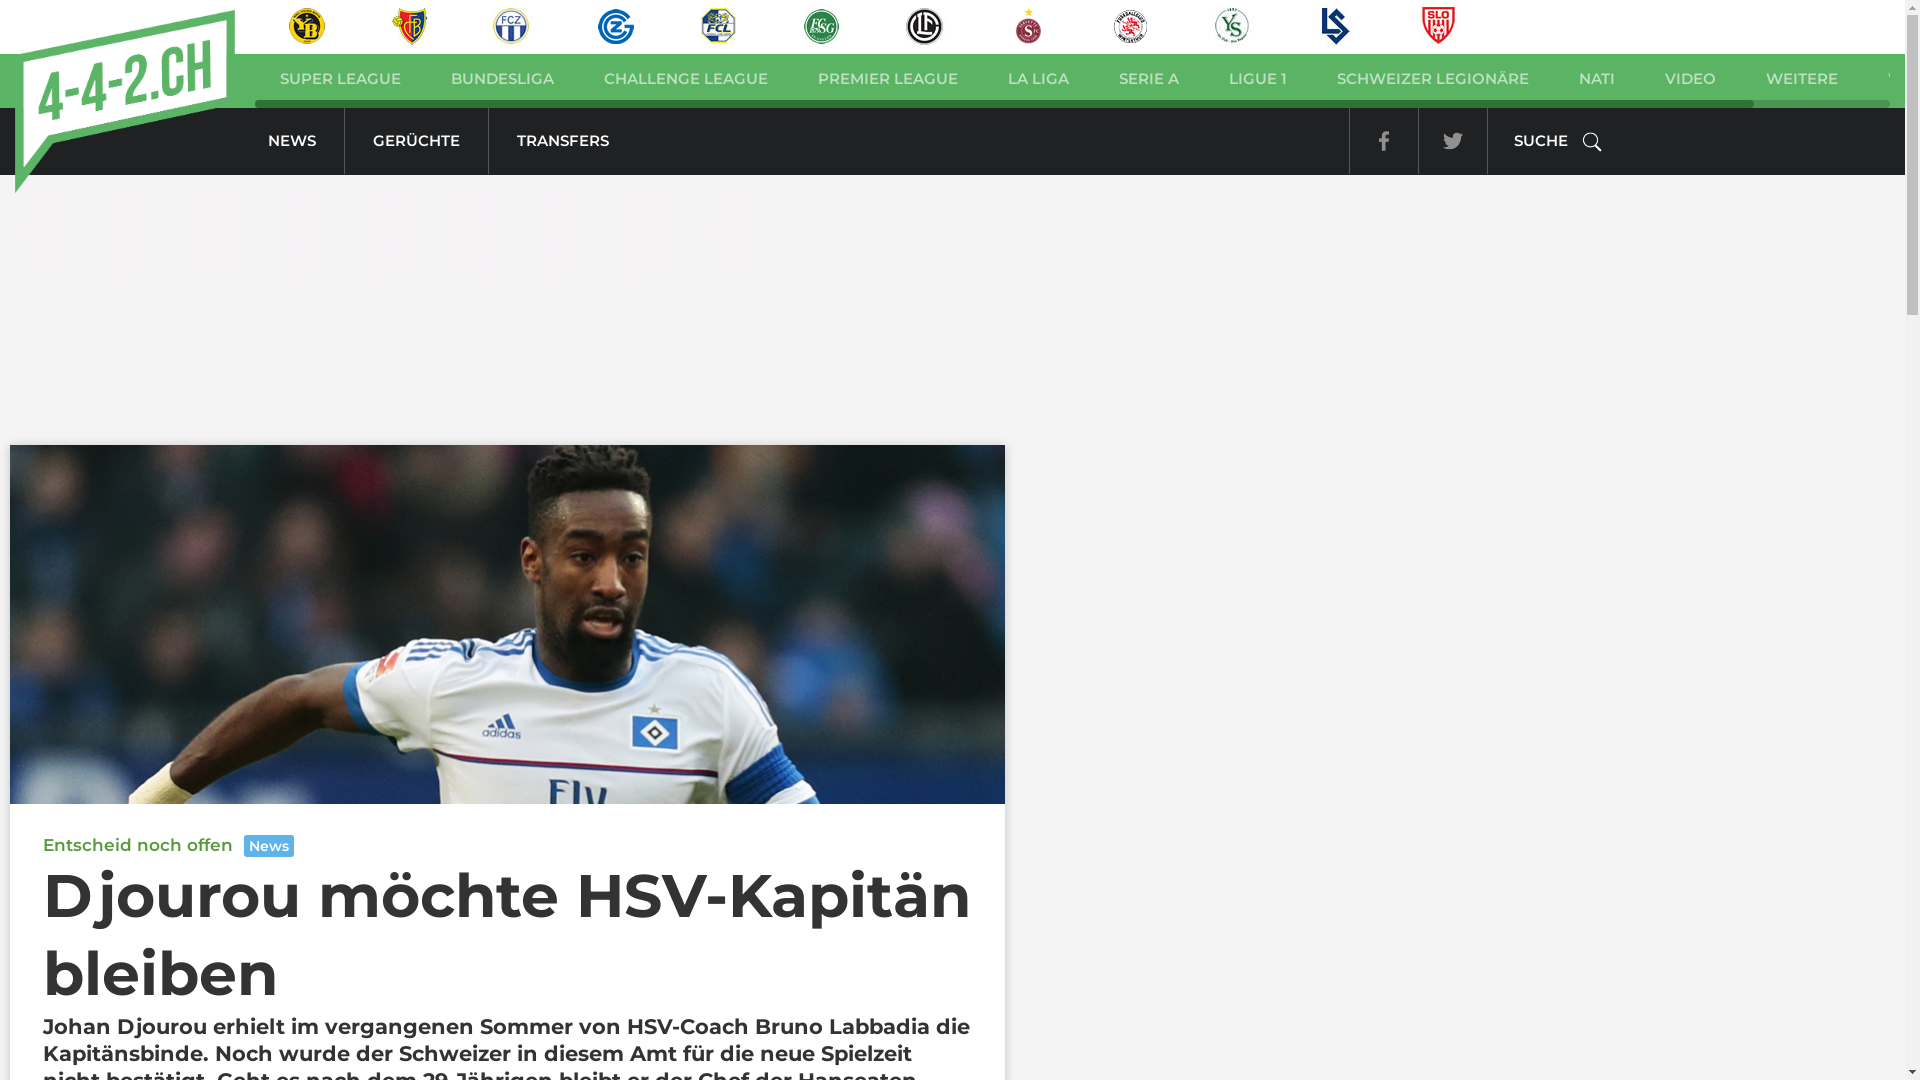 The width and height of the screenshot is (1920, 1080). What do you see at coordinates (1558, 142) in the screenshot?
I see `SUCHE` at bounding box center [1558, 142].